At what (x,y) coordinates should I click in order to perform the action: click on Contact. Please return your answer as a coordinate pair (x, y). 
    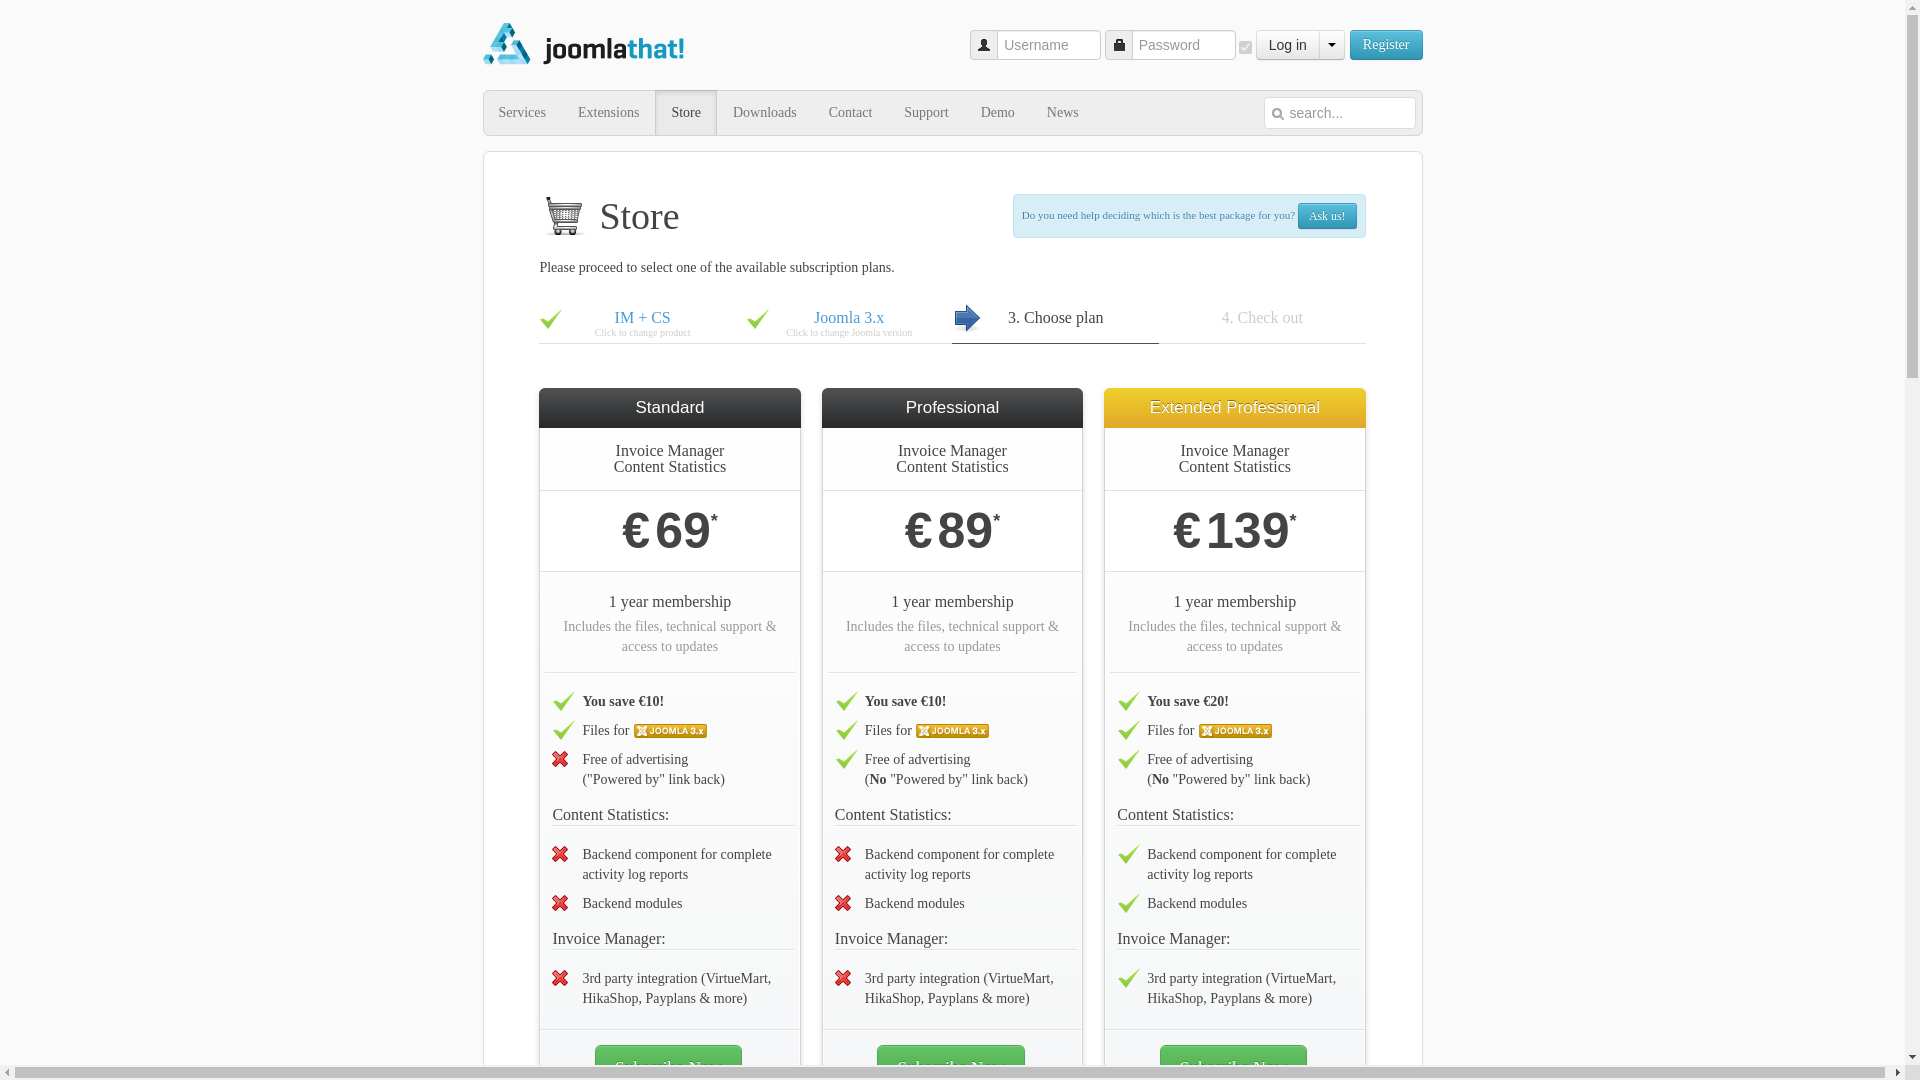
    Looking at the image, I should click on (1244, 46).